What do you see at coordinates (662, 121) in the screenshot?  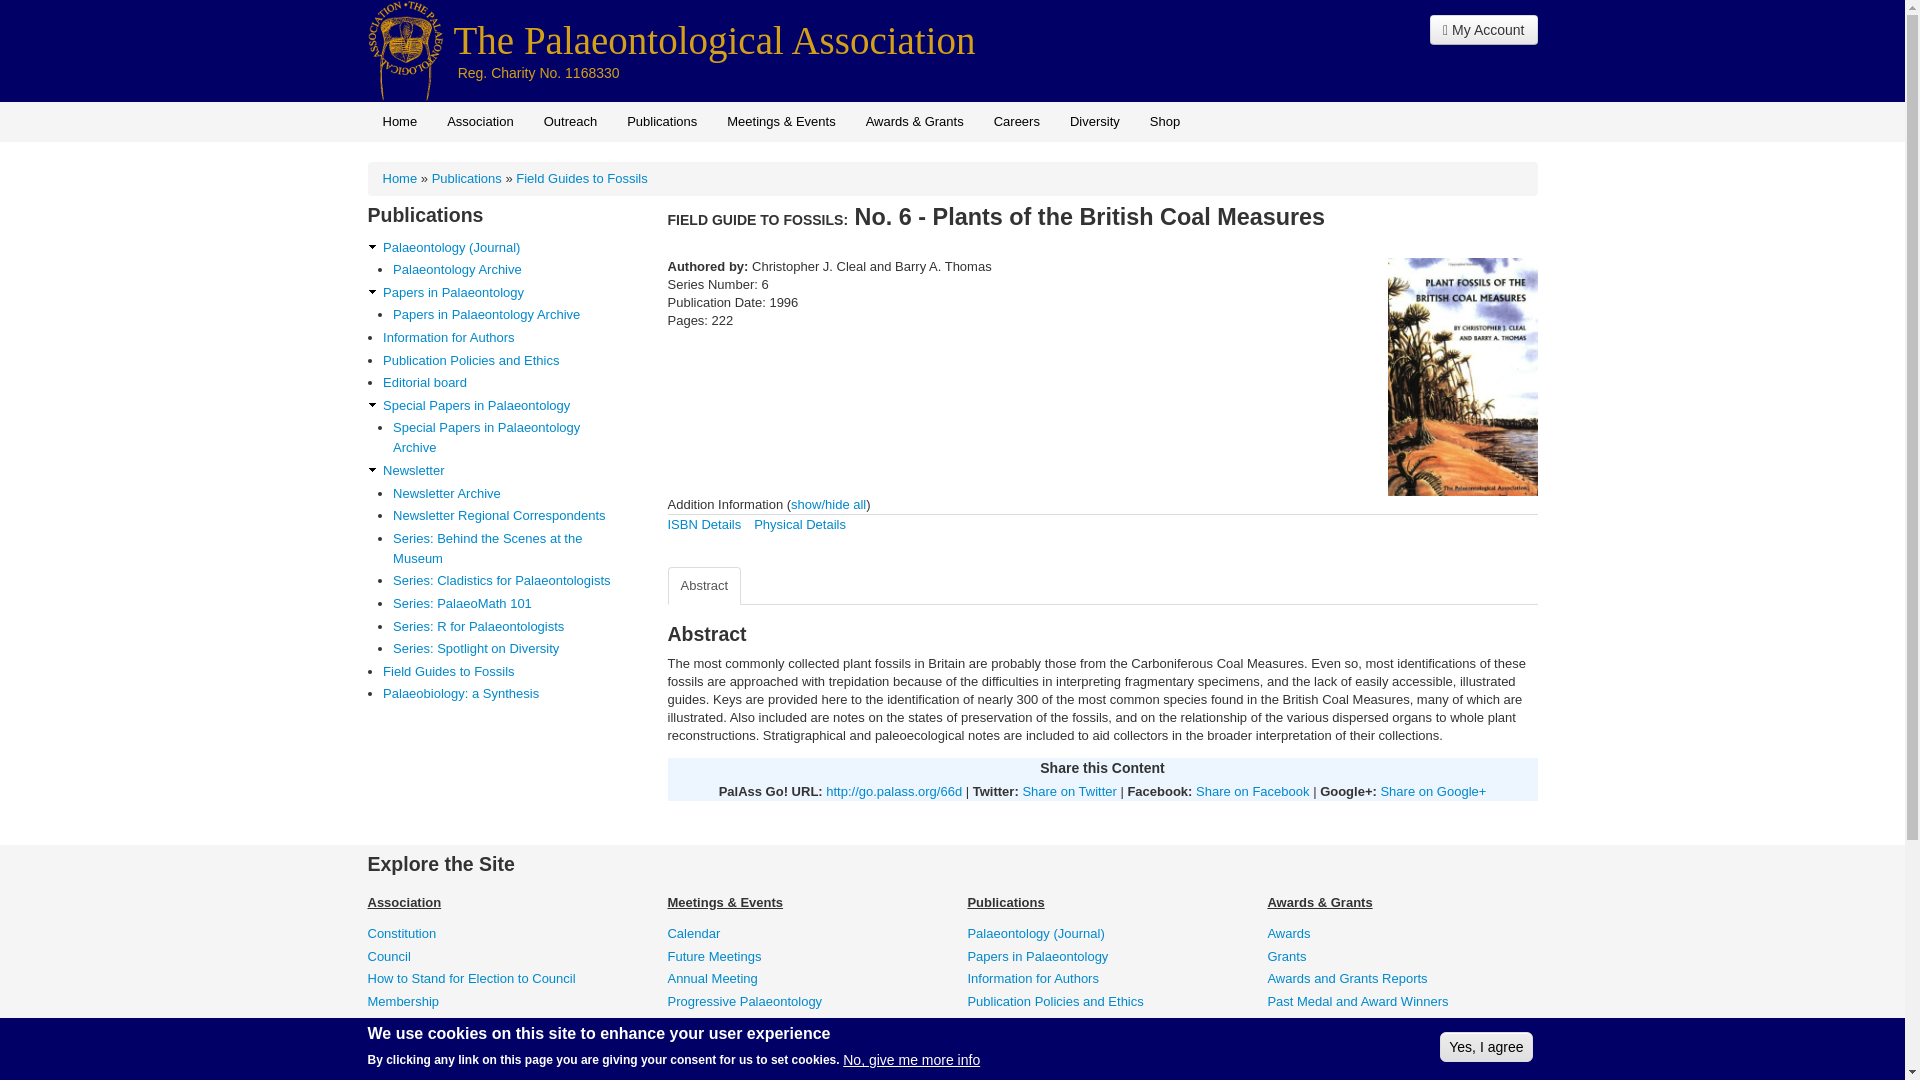 I see `Publications` at bounding box center [662, 121].